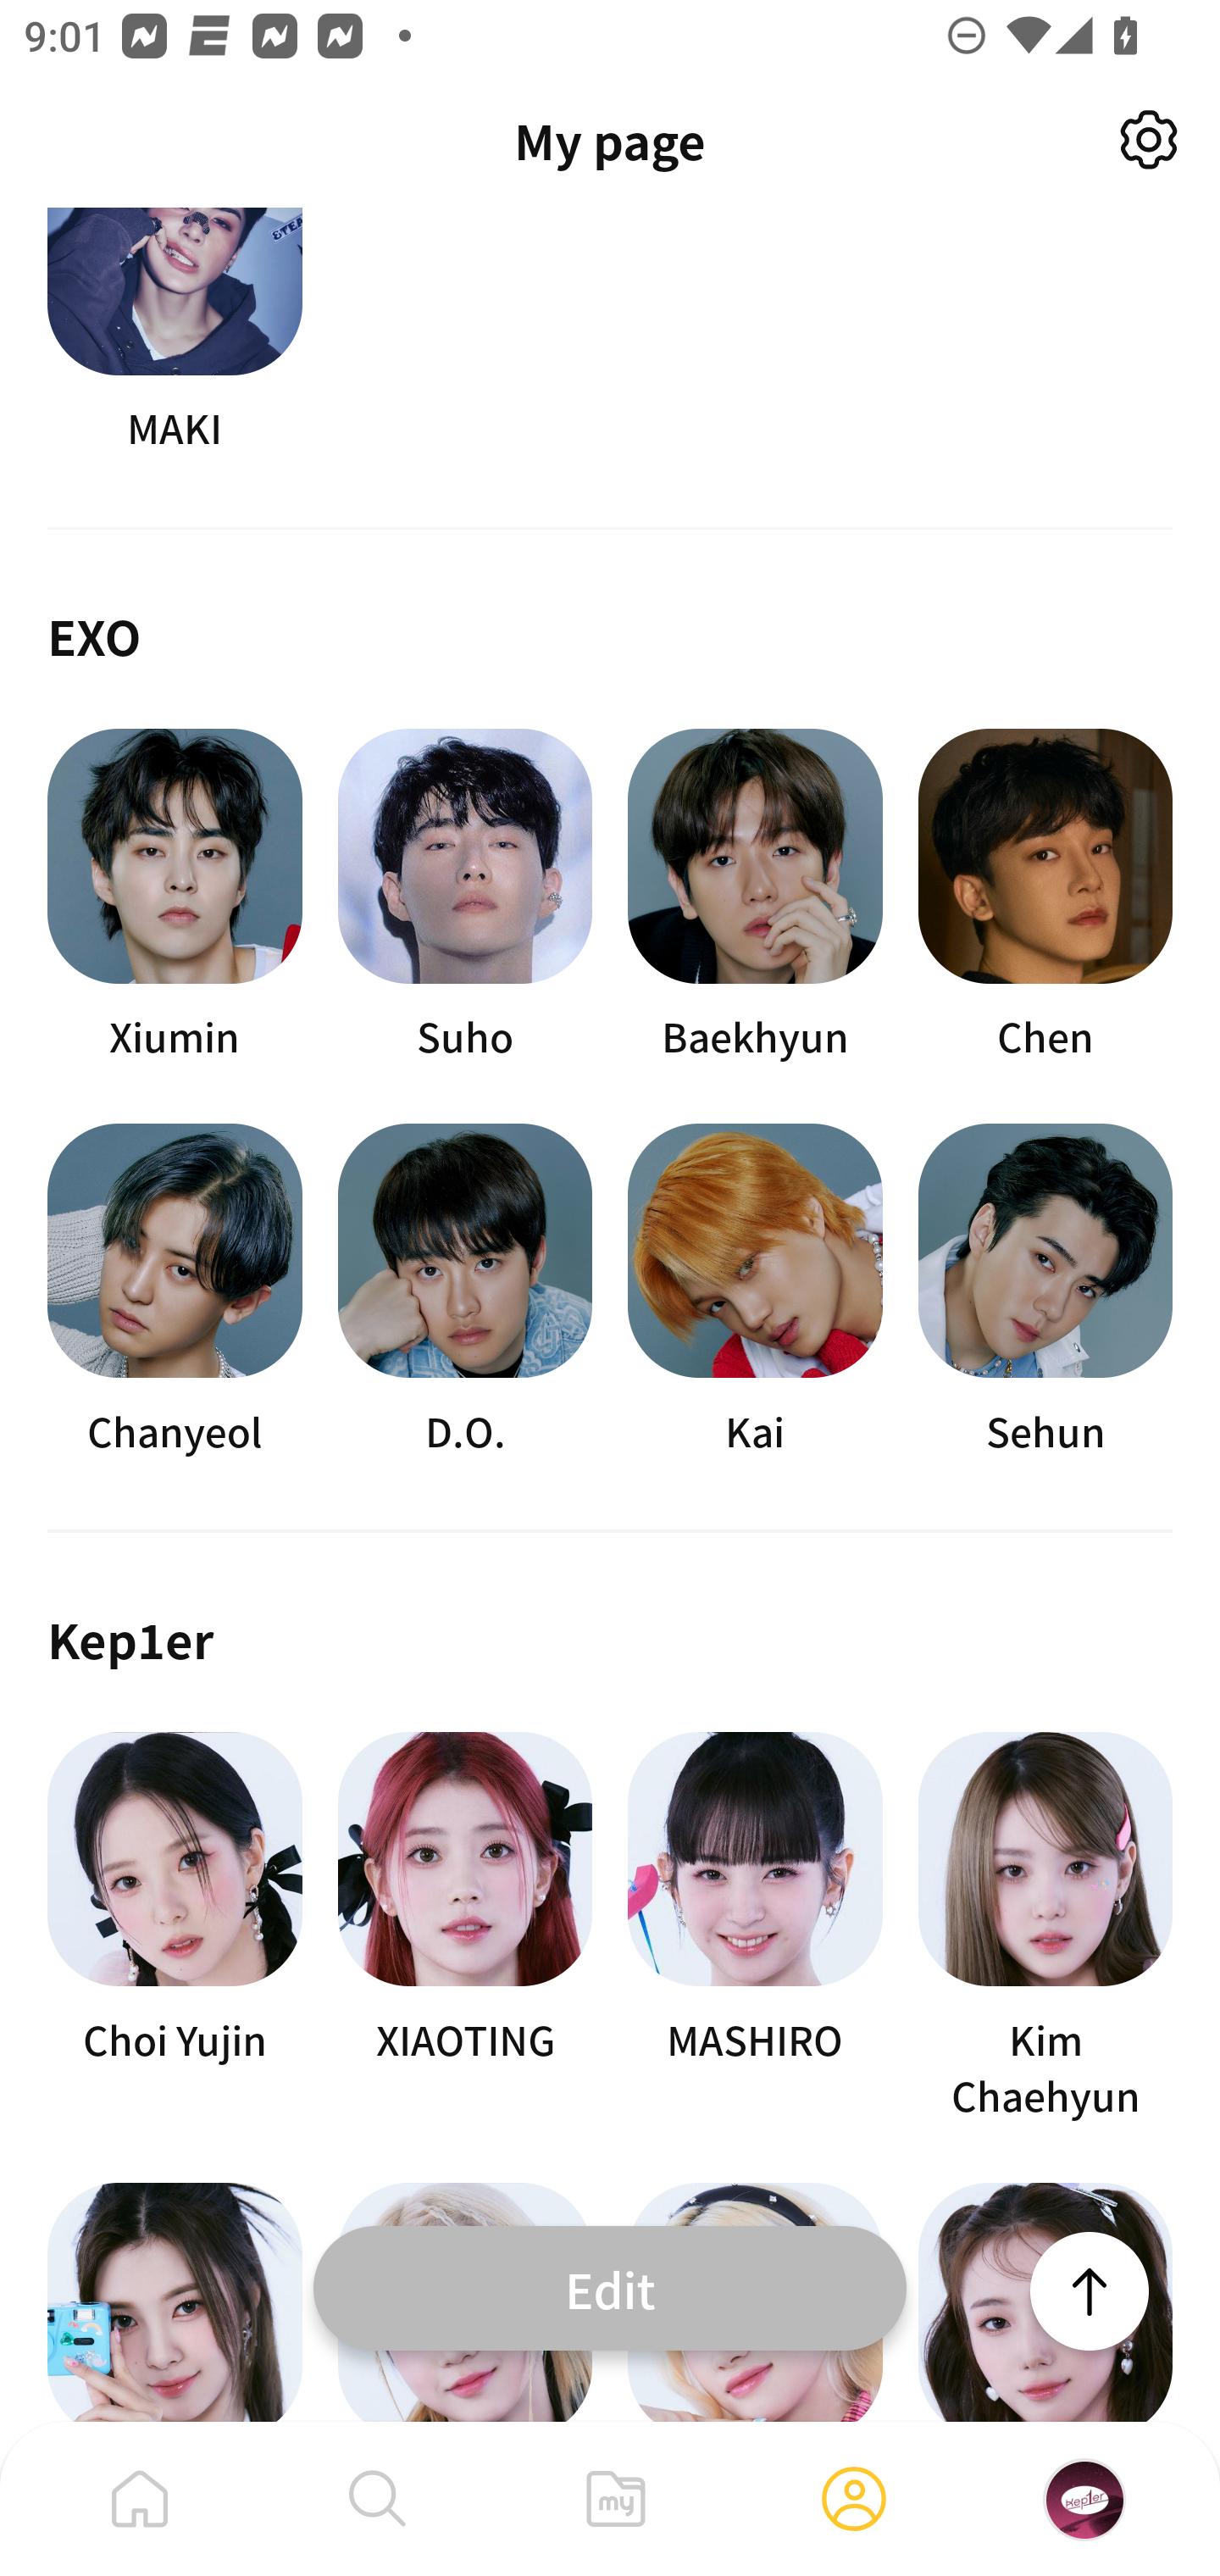 The height and width of the screenshot is (2576, 1220). What do you see at coordinates (1045, 1290) in the screenshot?
I see `Sehun` at bounding box center [1045, 1290].